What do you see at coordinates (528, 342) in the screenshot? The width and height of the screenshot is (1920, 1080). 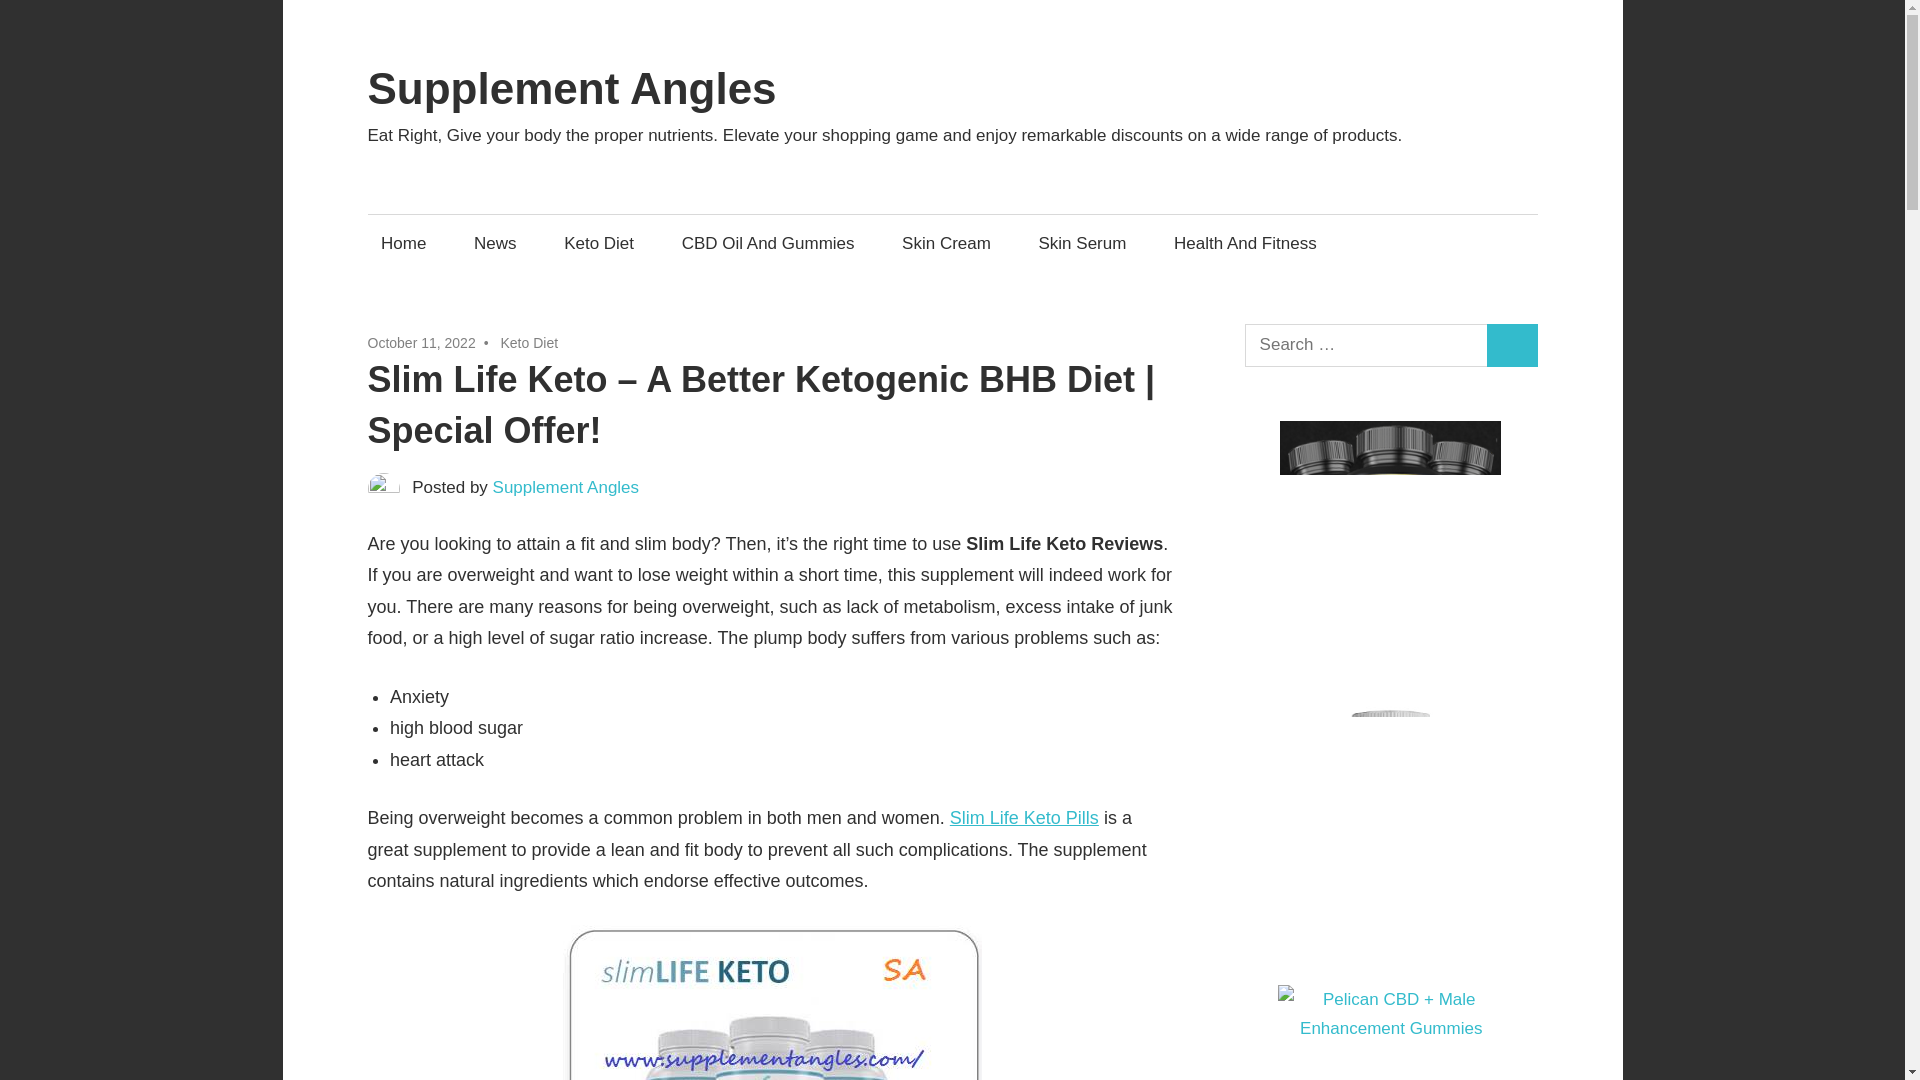 I see `Keto Diet` at bounding box center [528, 342].